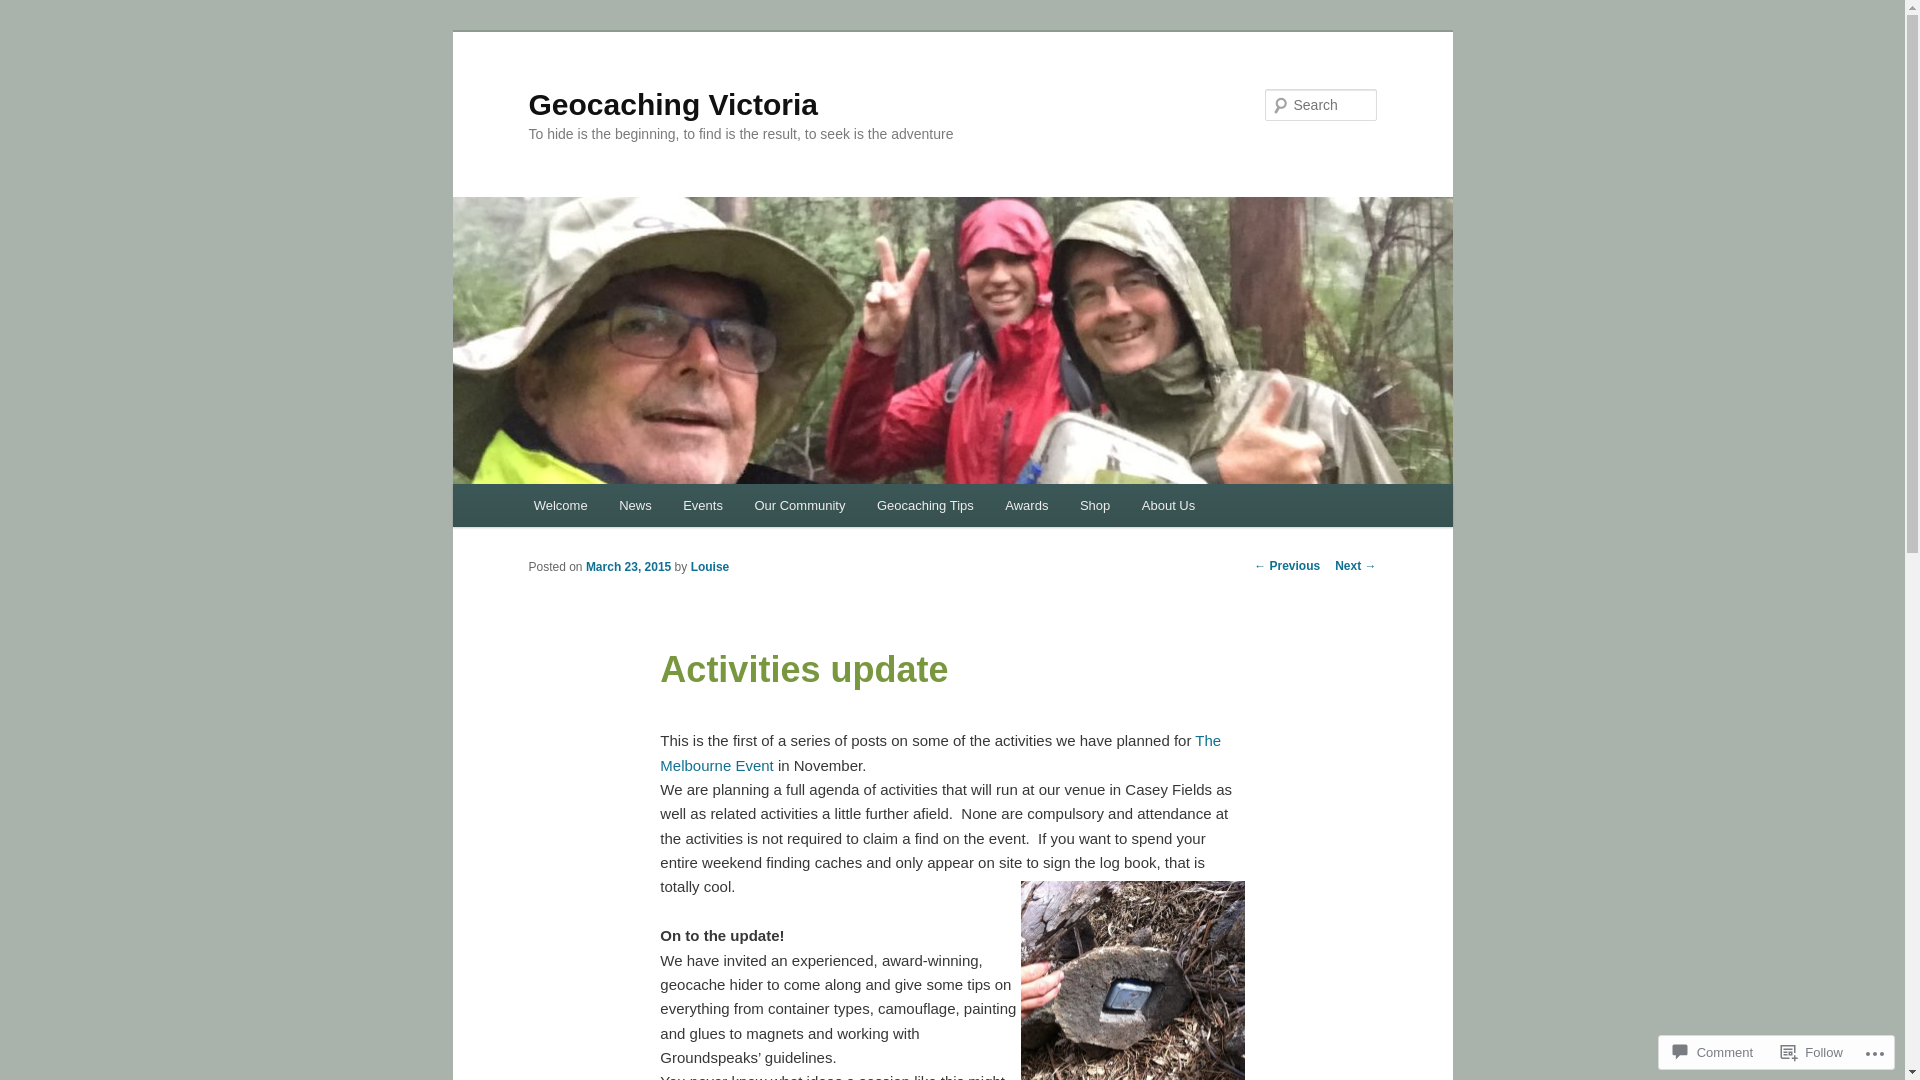 The width and height of the screenshot is (1920, 1080). I want to click on Our Community, so click(800, 506).